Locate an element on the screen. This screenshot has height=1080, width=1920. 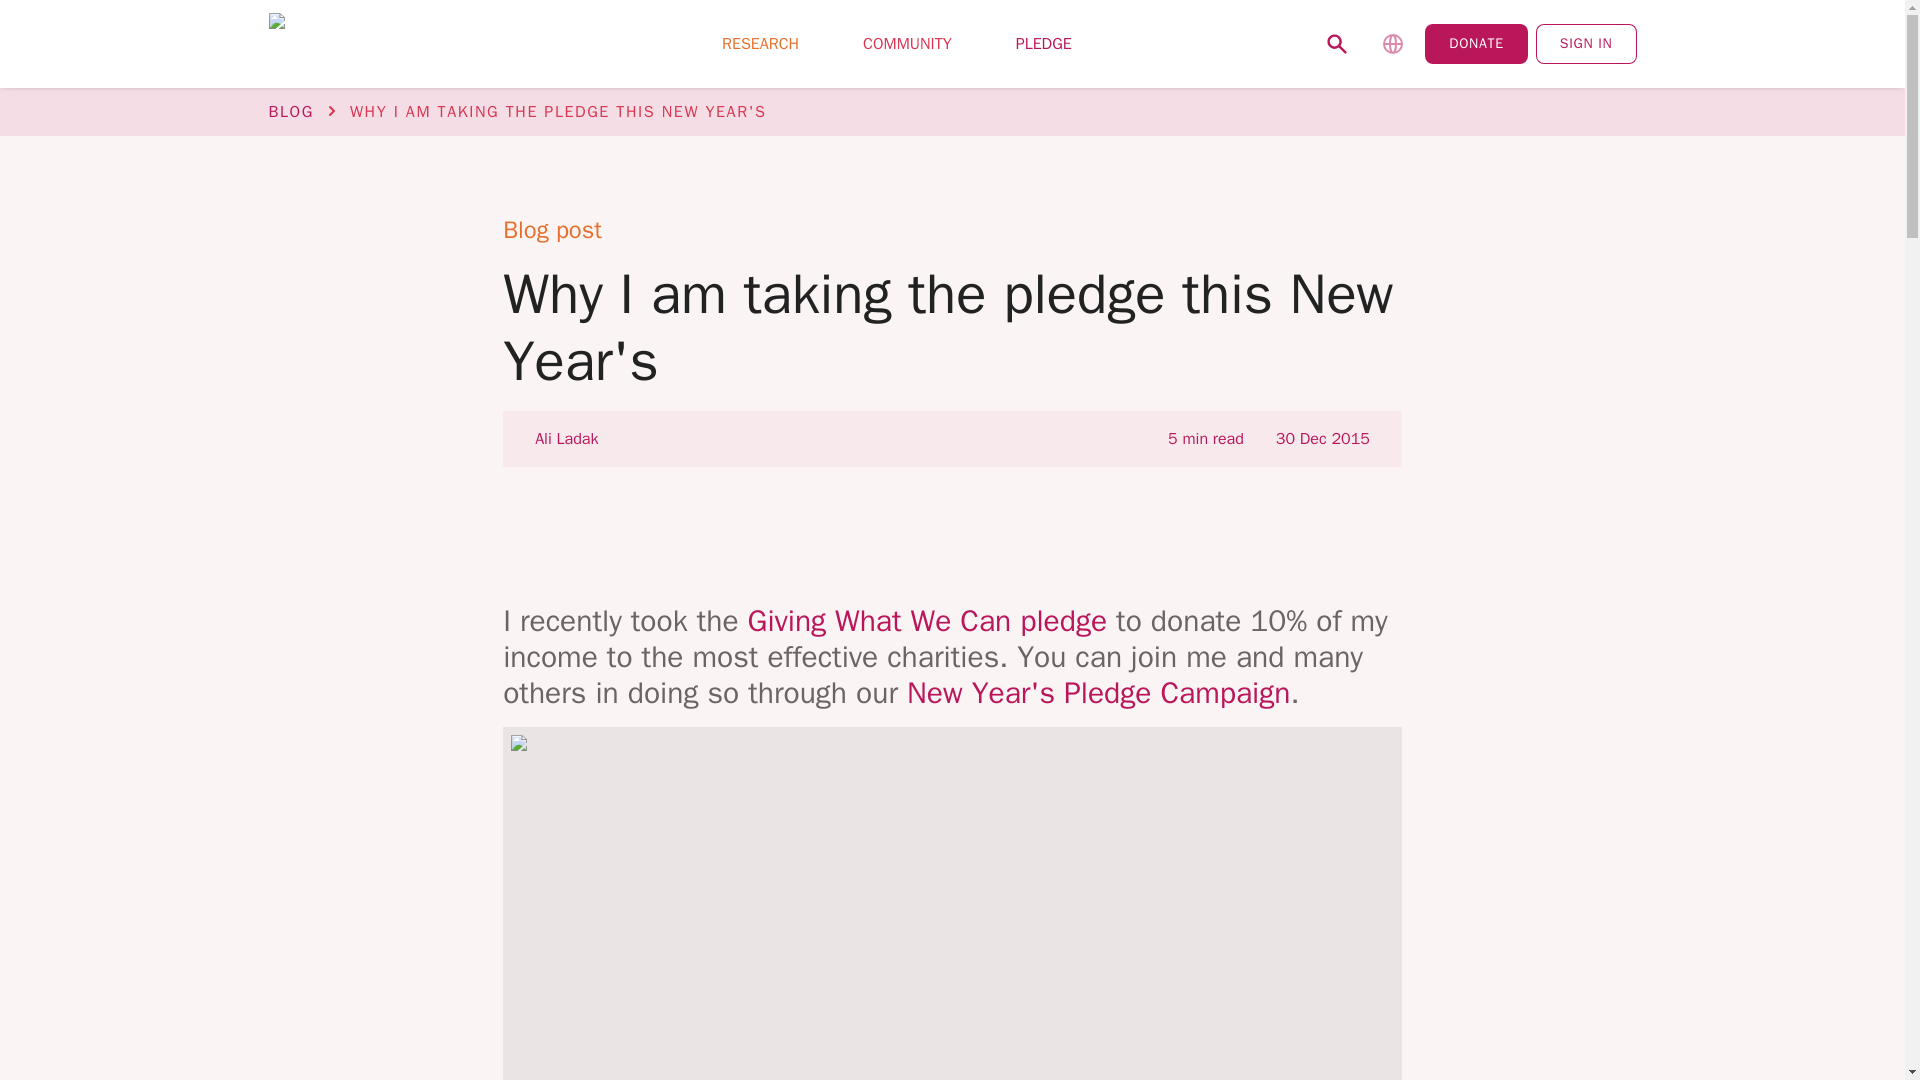
Giving What We Can pledge is located at coordinates (928, 620).